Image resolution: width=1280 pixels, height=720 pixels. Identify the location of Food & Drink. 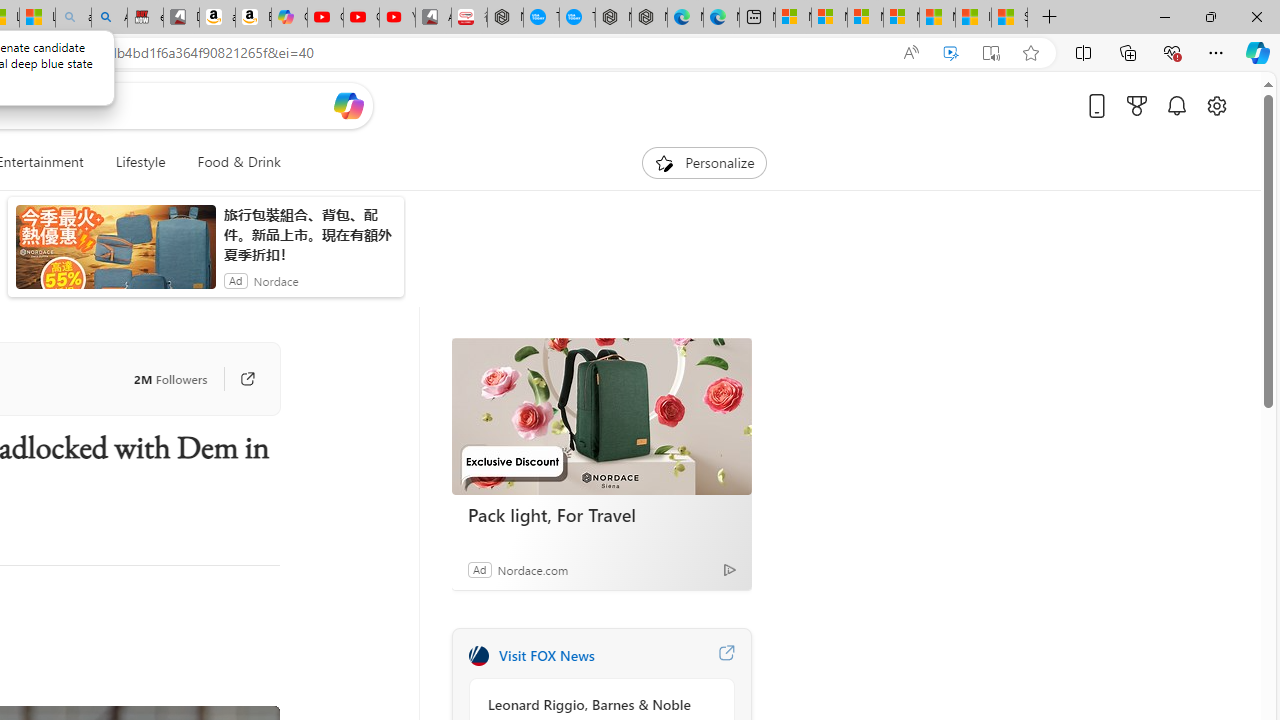
(239, 162).